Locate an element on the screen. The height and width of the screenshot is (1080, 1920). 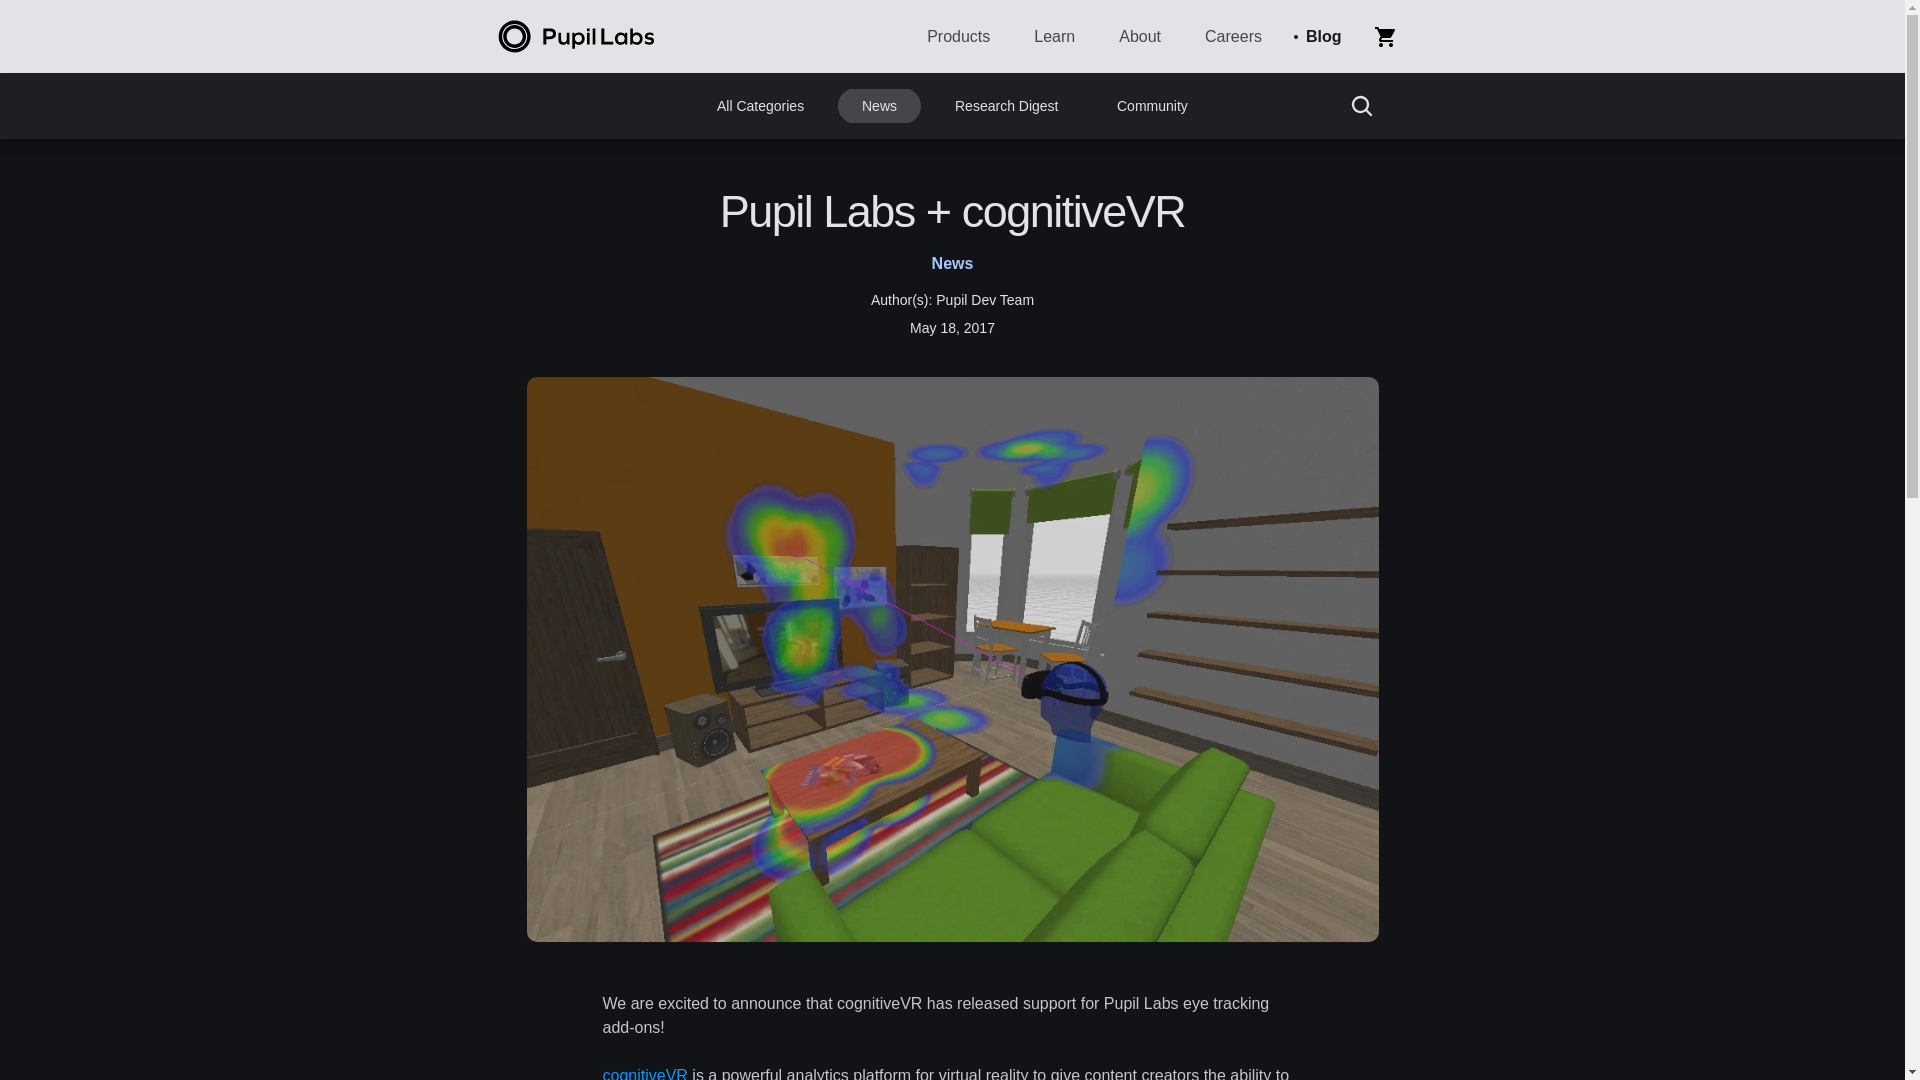
Learn is located at coordinates (1048, 36).